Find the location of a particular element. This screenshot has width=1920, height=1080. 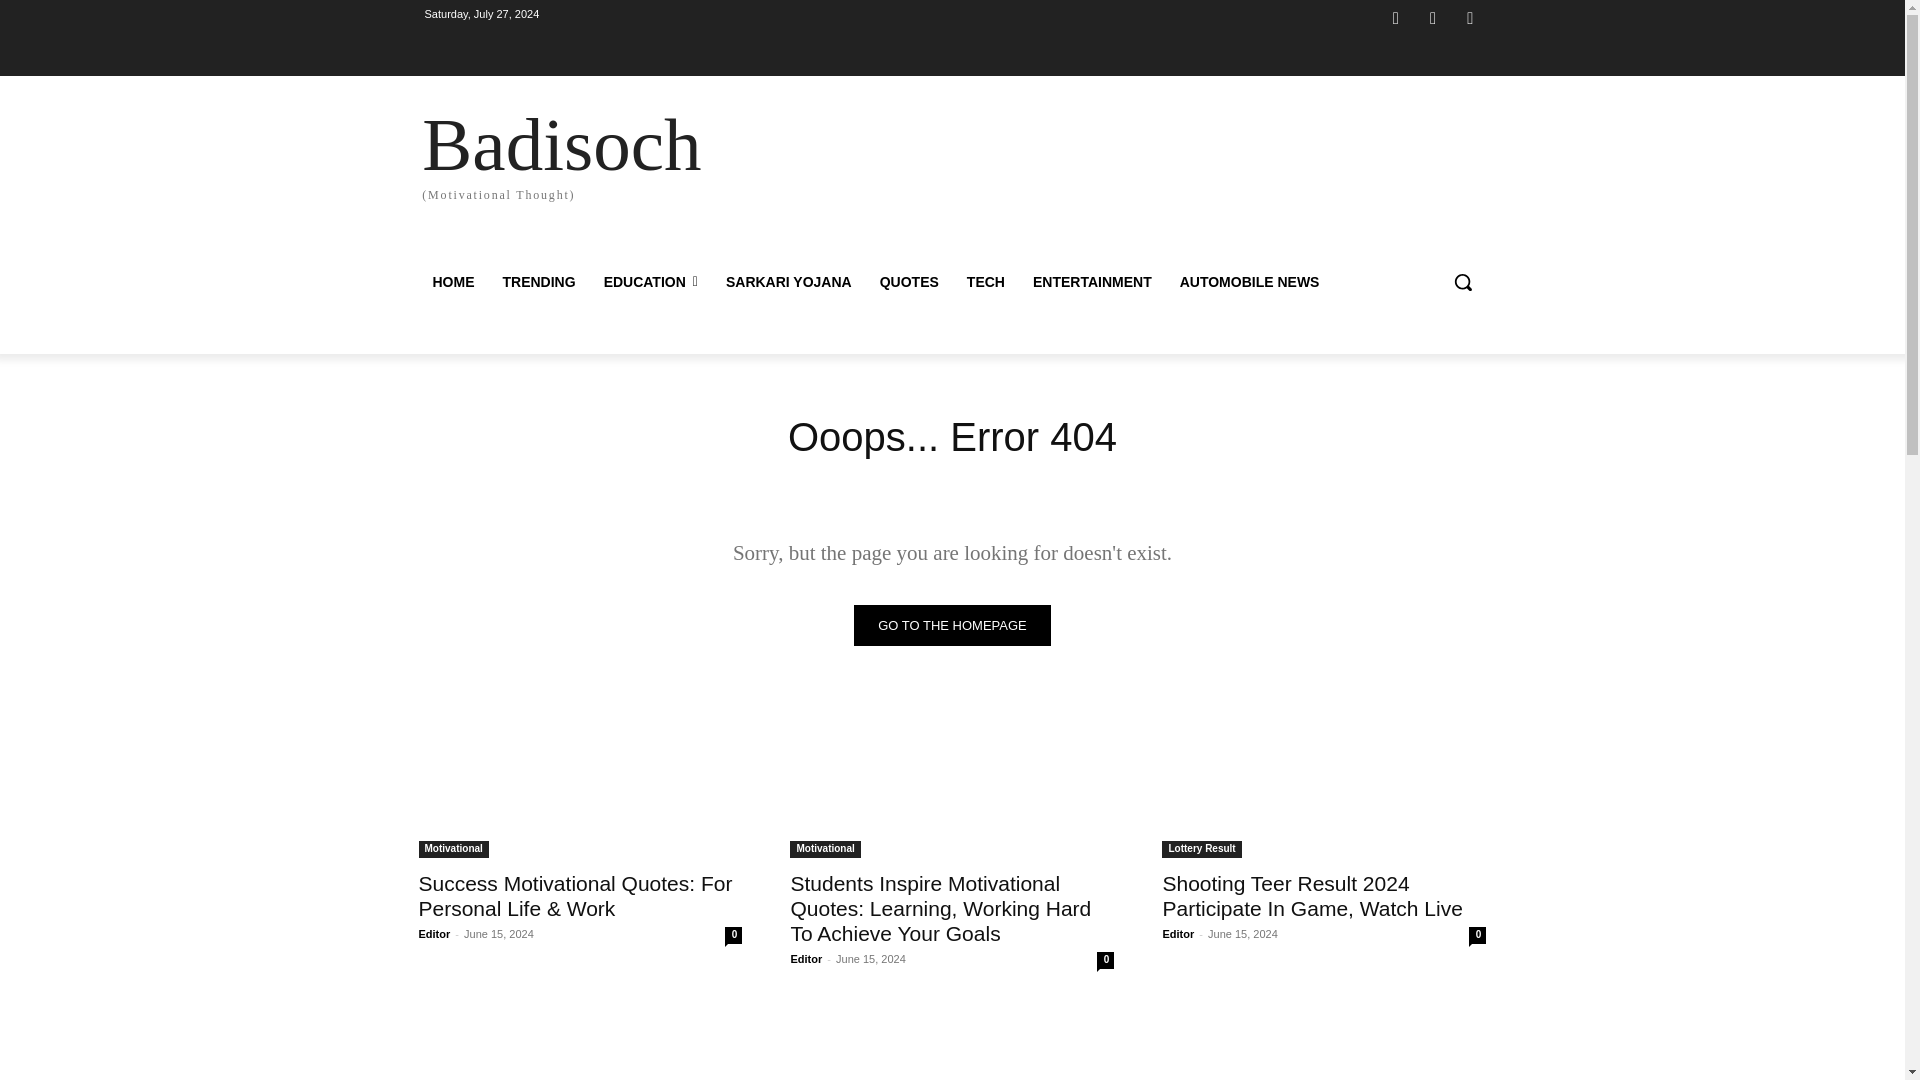

GO TO THE HOMEPAGE is located at coordinates (952, 624).